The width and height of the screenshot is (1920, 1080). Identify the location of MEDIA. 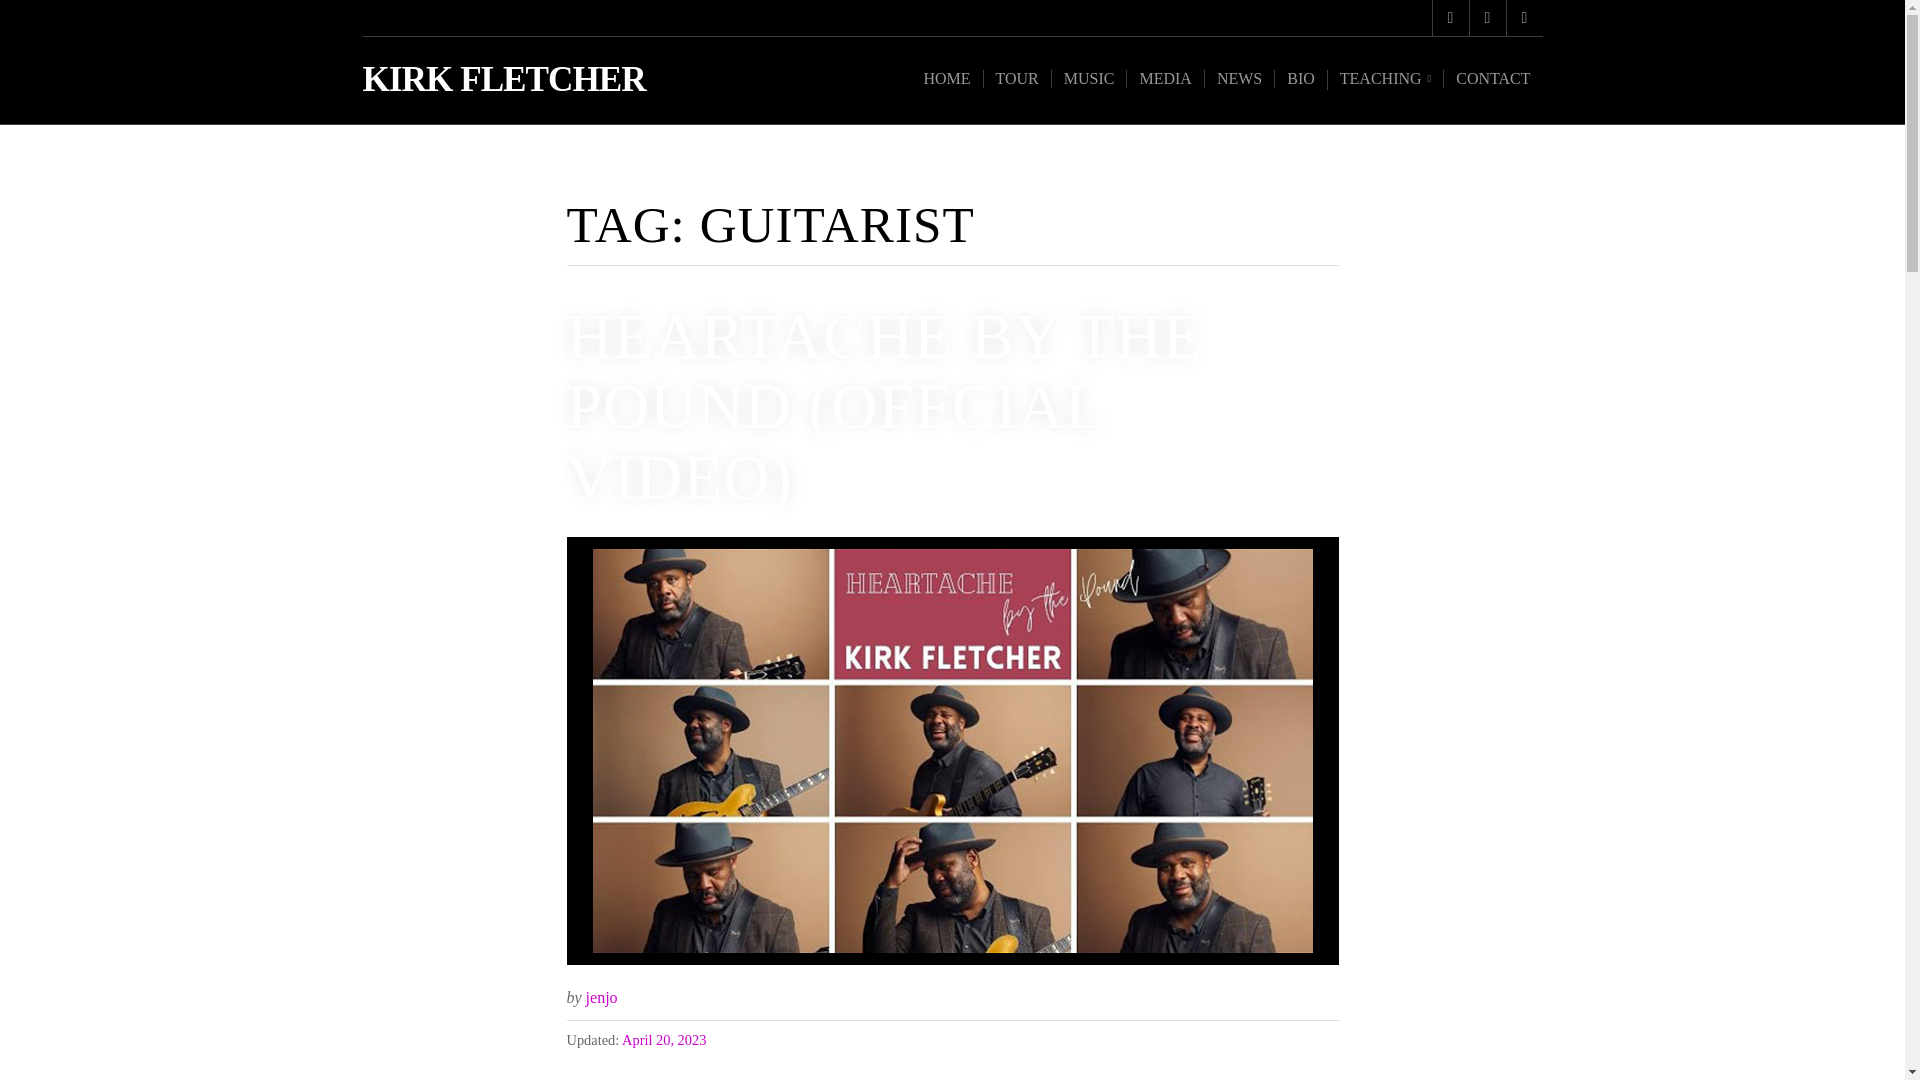
(1164, 78).